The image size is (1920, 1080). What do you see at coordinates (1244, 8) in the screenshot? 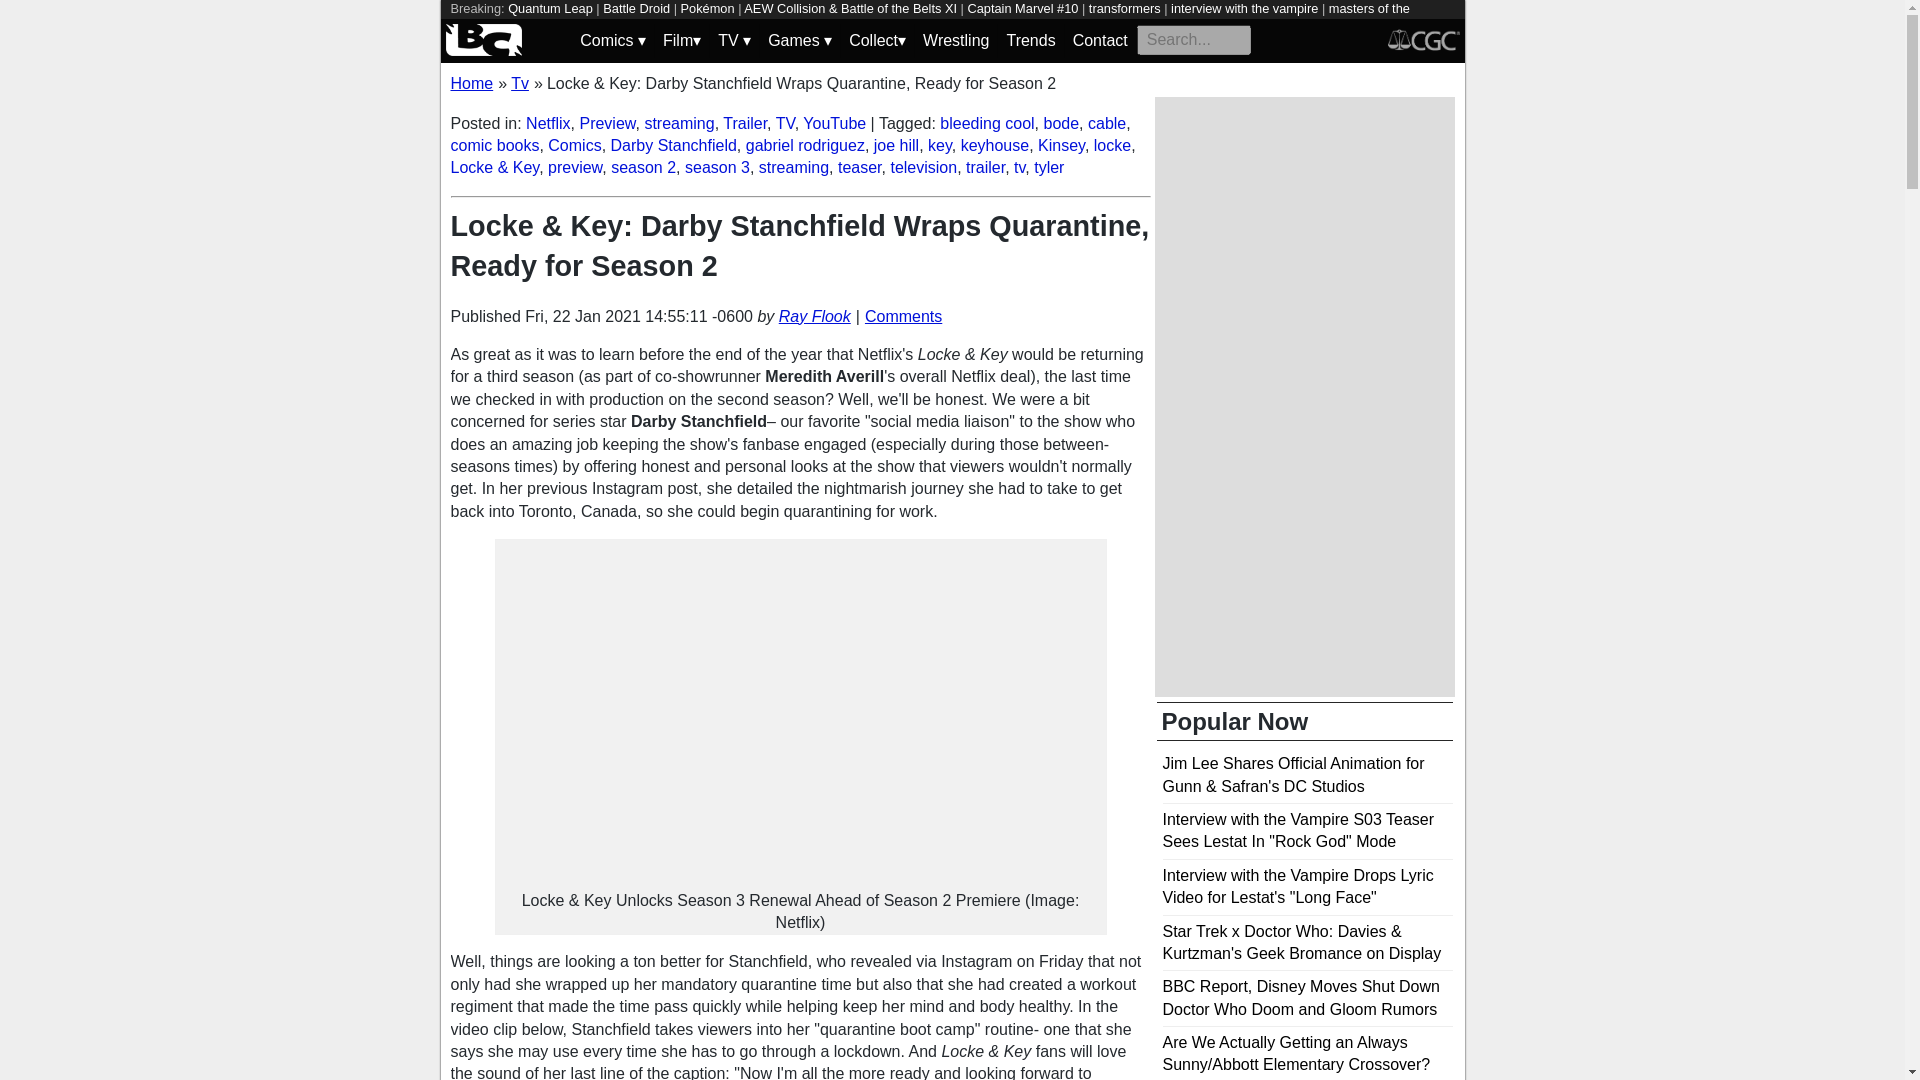
I see `interview with the vampire` at bounding box center [1244, 8].